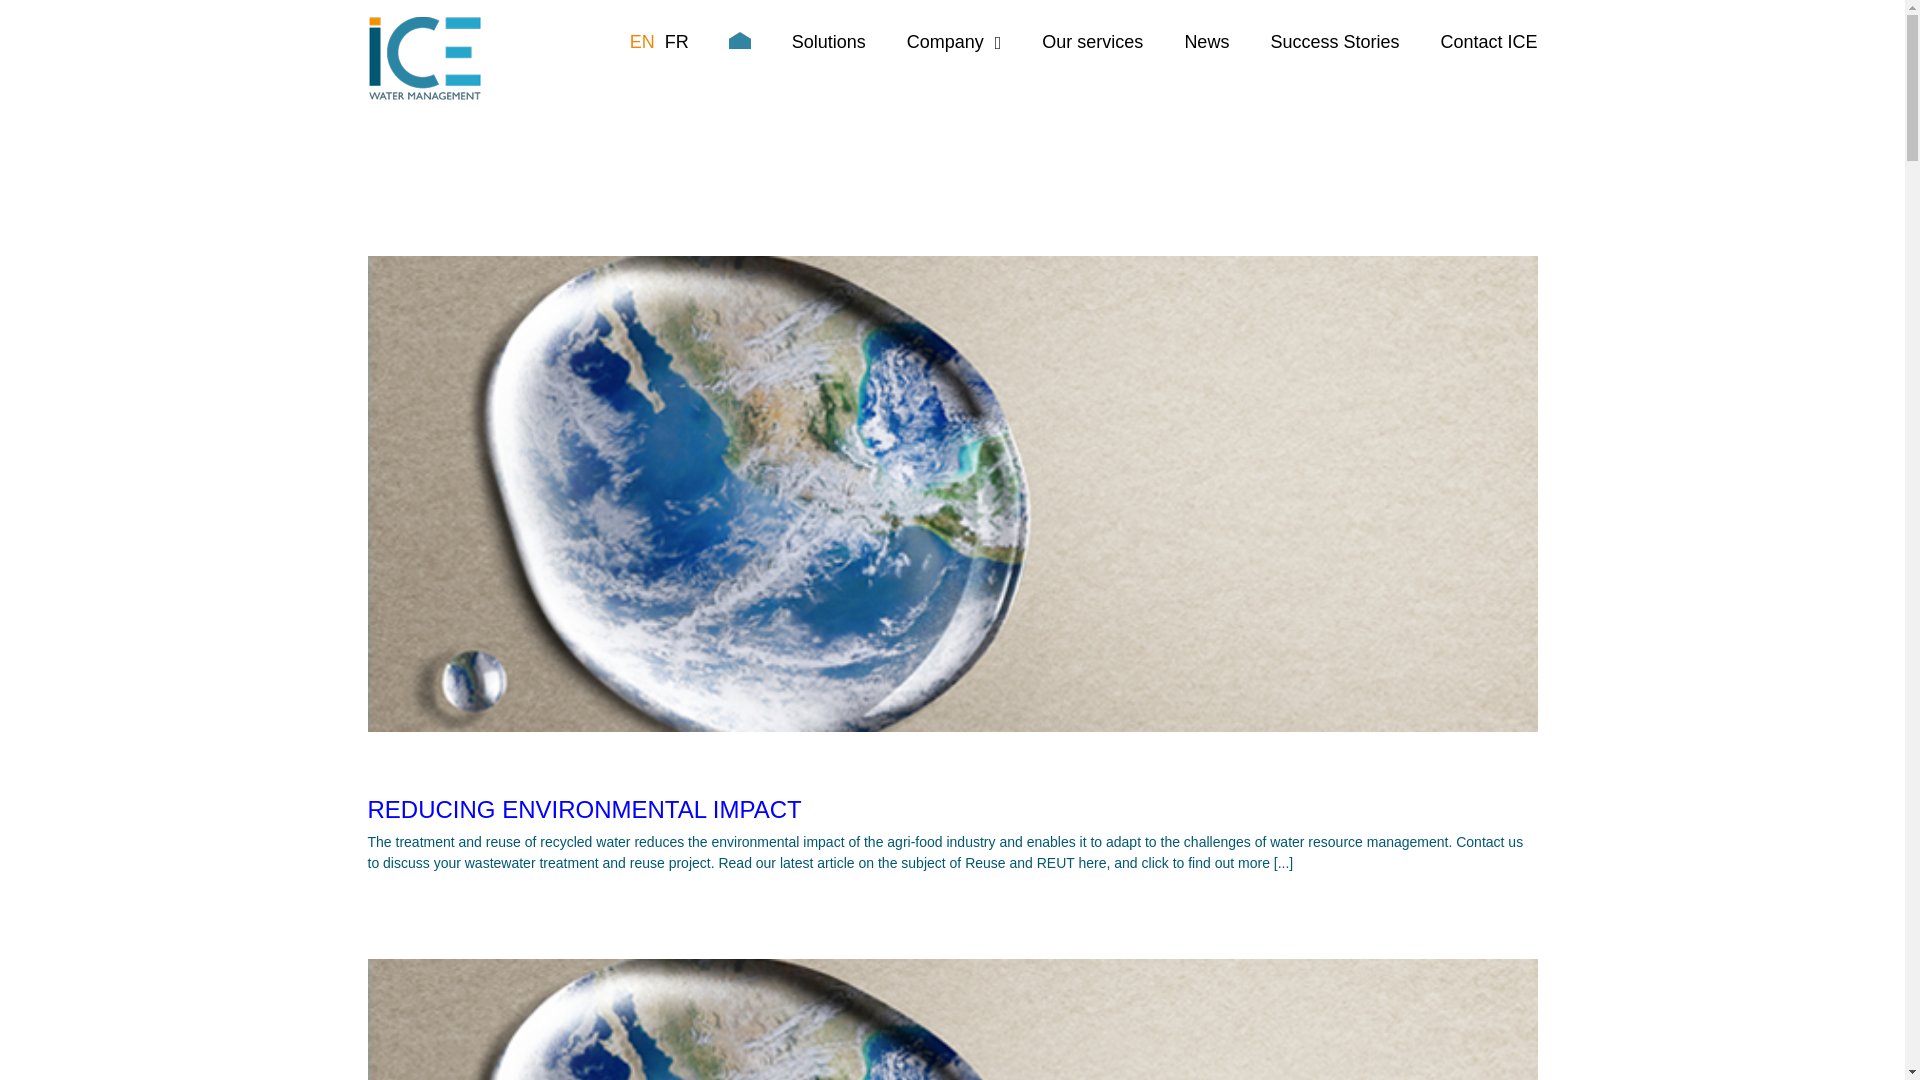 This screenshot has width=1920, height=1080. I want to click on Contact ICE, so click(1488, 42).